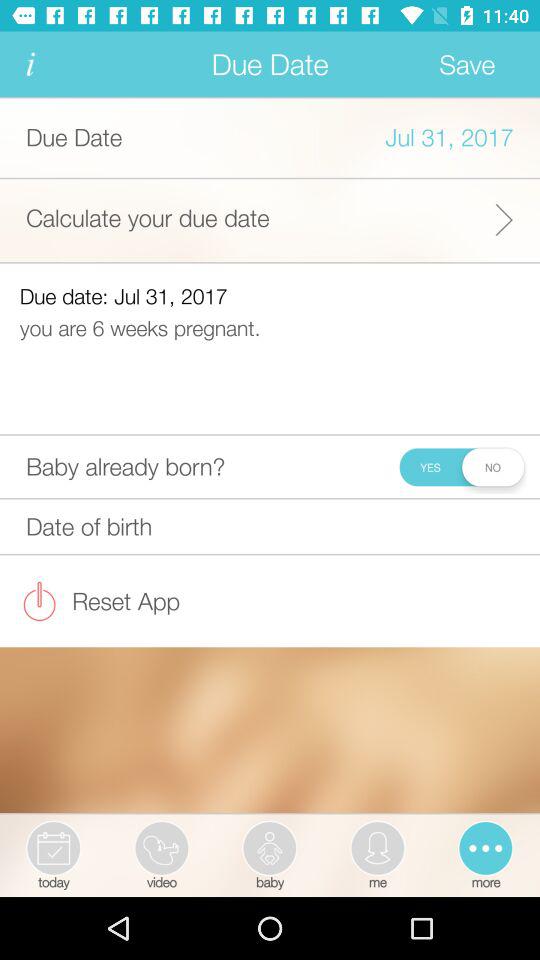 This screenshot has height=960, width=540. I want to click on toggle option baby already born, so click(460, 466).